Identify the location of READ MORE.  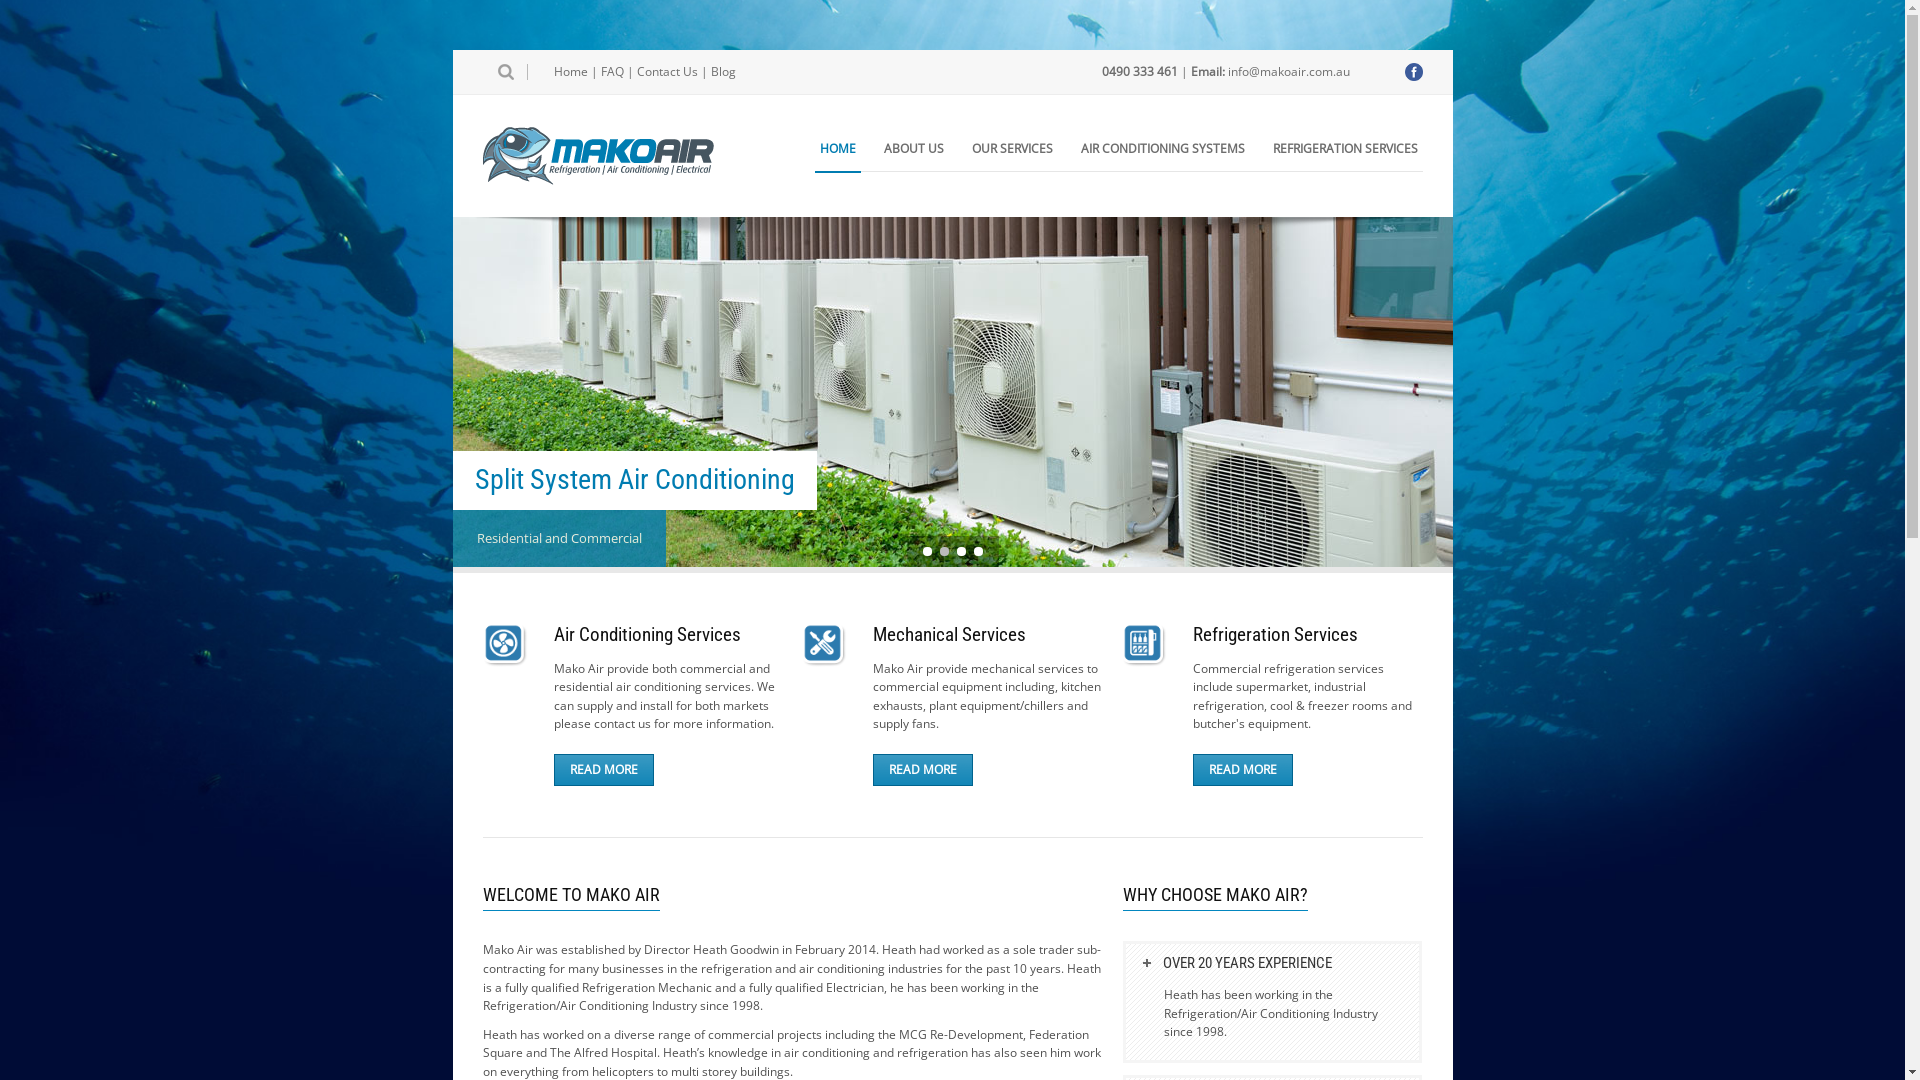
(922, 770).